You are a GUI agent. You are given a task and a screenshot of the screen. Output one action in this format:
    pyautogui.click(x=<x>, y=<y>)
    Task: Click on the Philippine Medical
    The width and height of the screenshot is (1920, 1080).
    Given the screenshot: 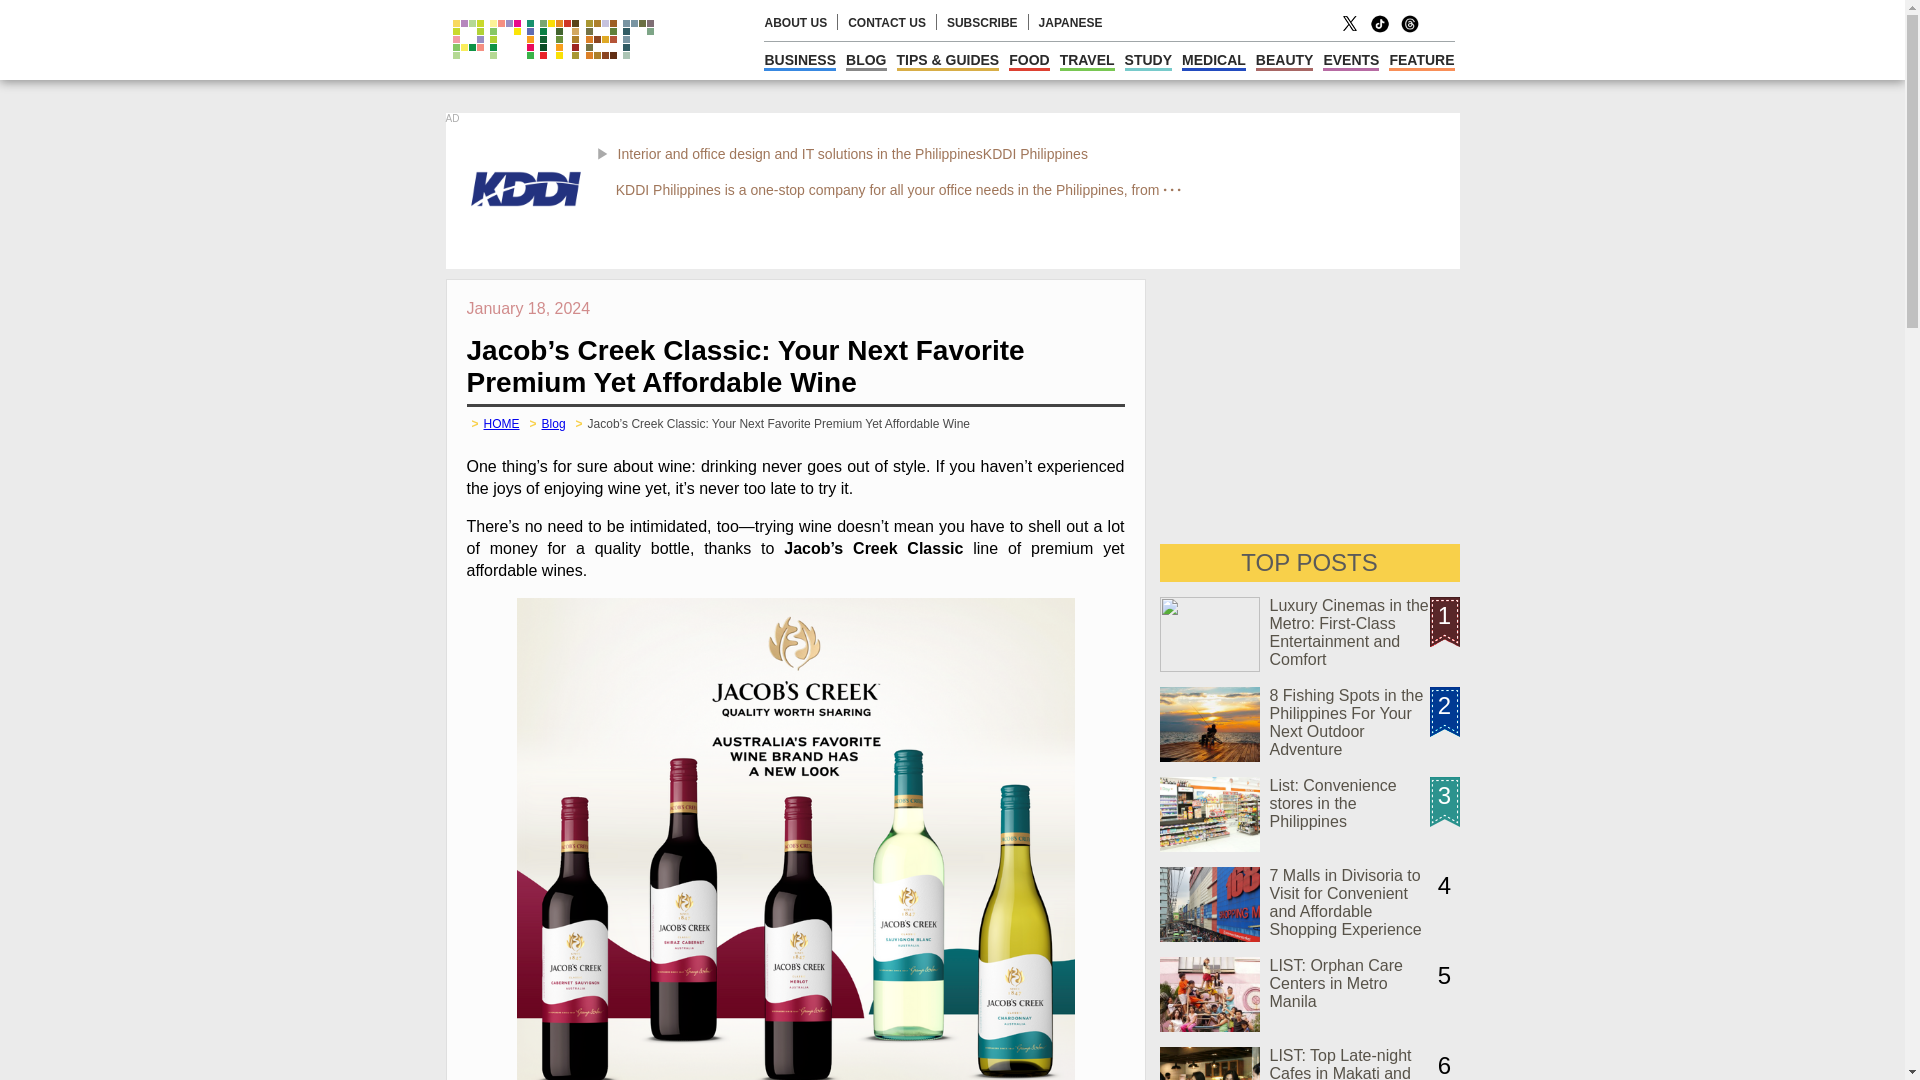 What is the action you would take?
    pyautogui.click(x=1214, y=60)
    